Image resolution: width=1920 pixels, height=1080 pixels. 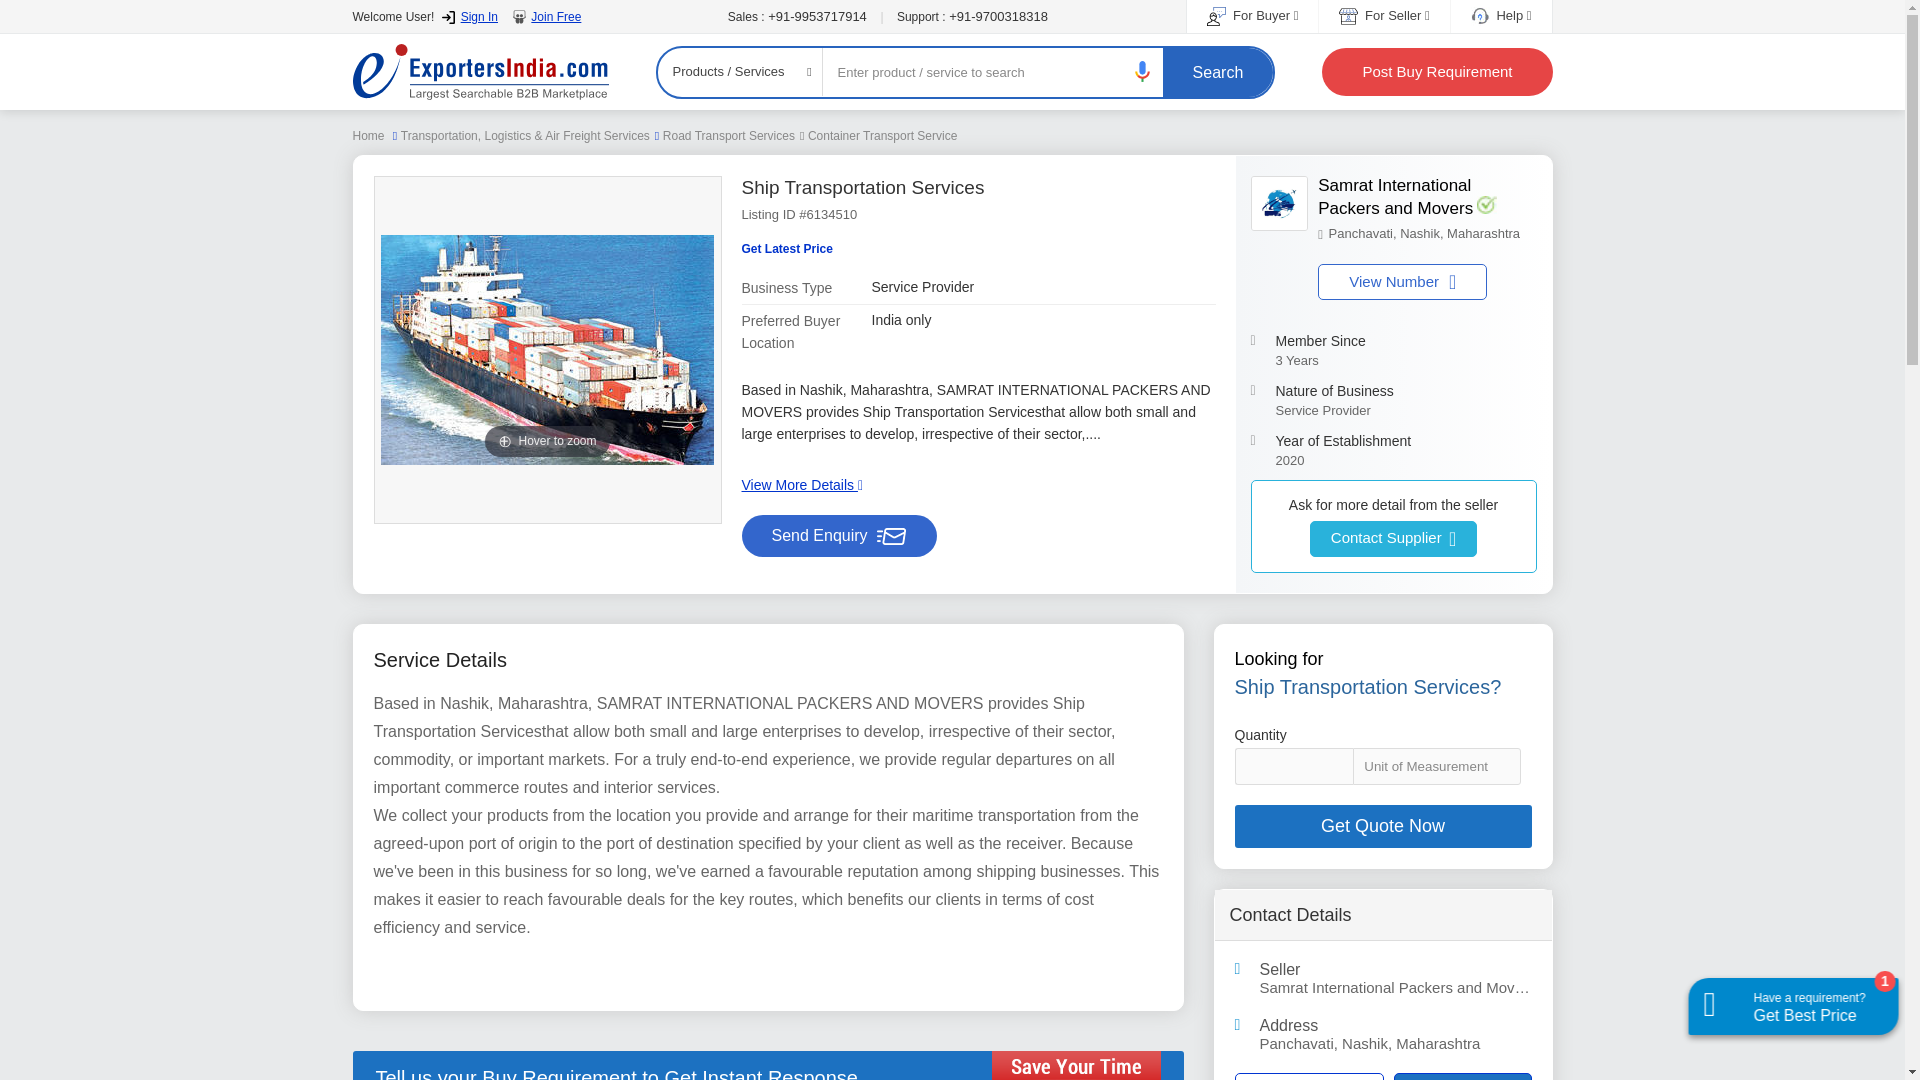 I want to click on Exporters India, so click(x=480, y=72).